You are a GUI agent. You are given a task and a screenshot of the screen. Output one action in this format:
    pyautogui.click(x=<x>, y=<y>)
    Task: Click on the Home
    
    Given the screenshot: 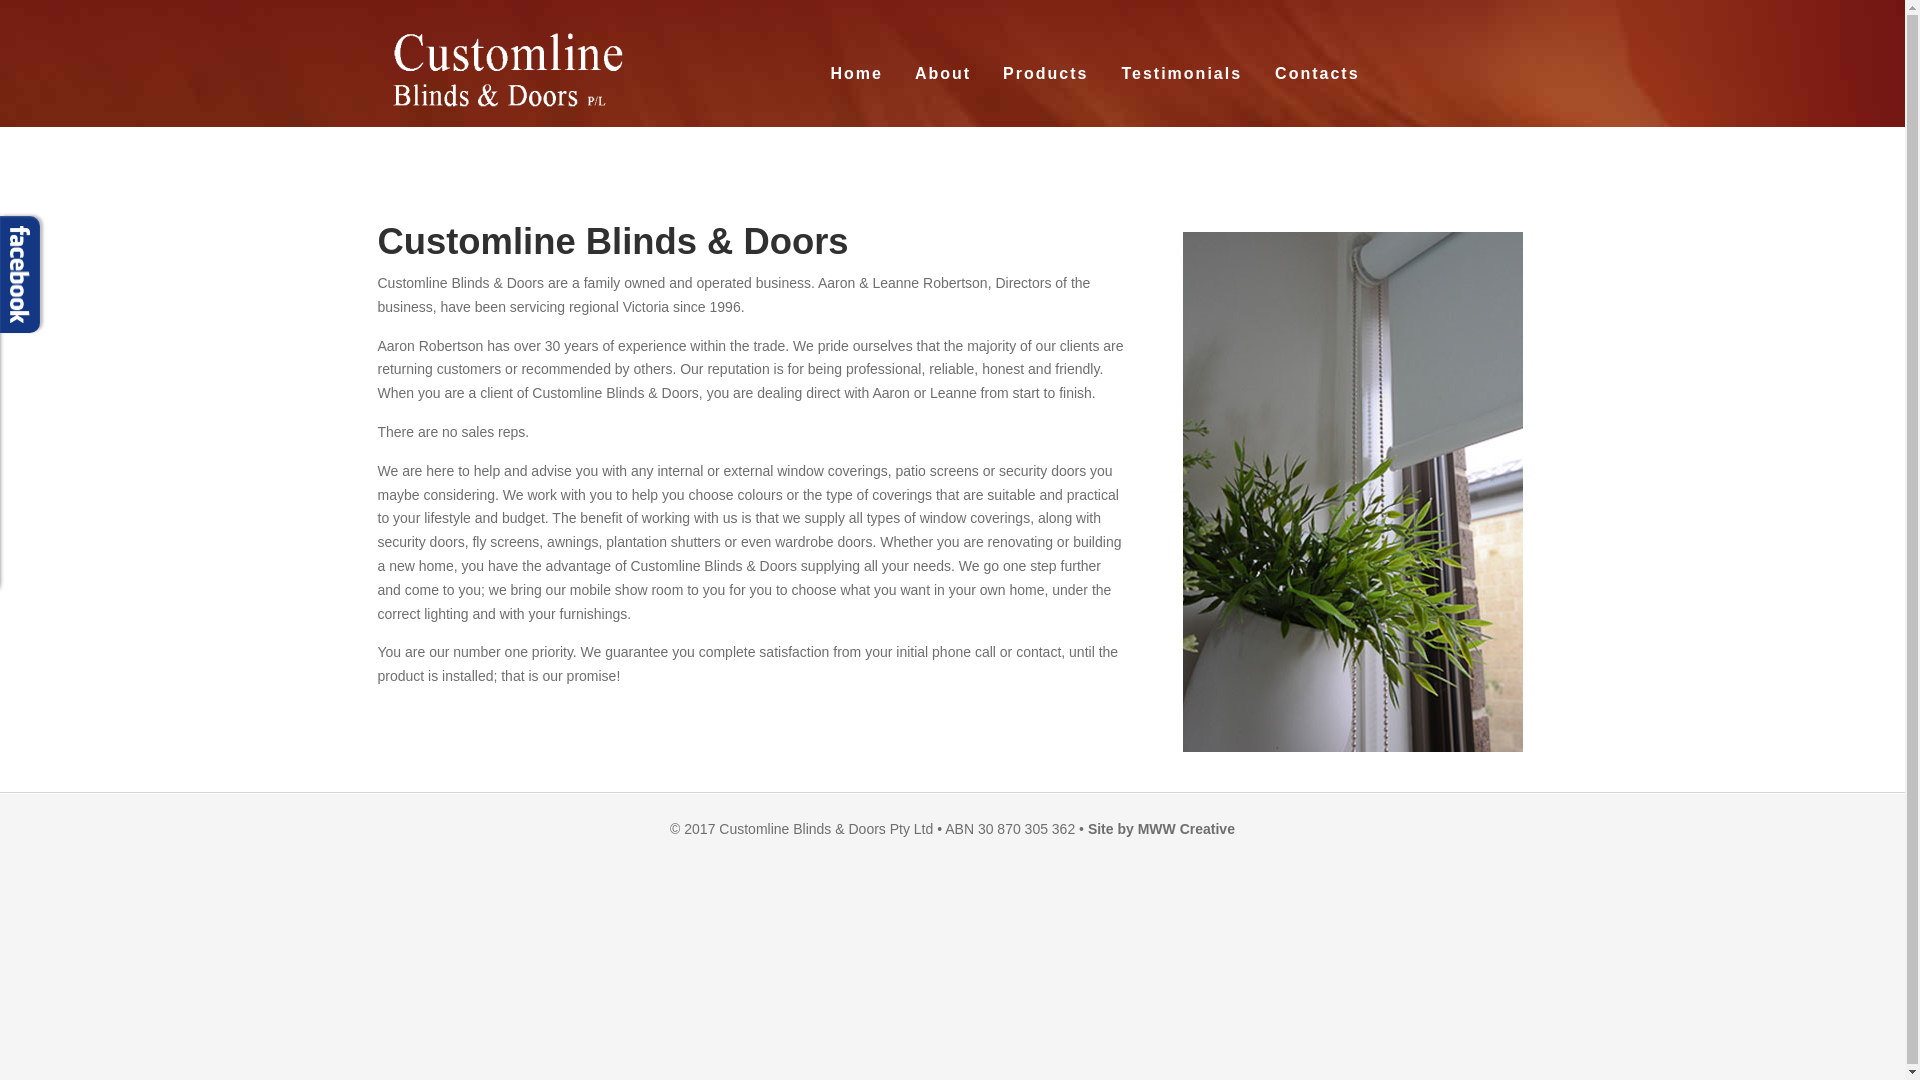 What is the action you would take?
    pyautogui.click(x=856, y=74)
    